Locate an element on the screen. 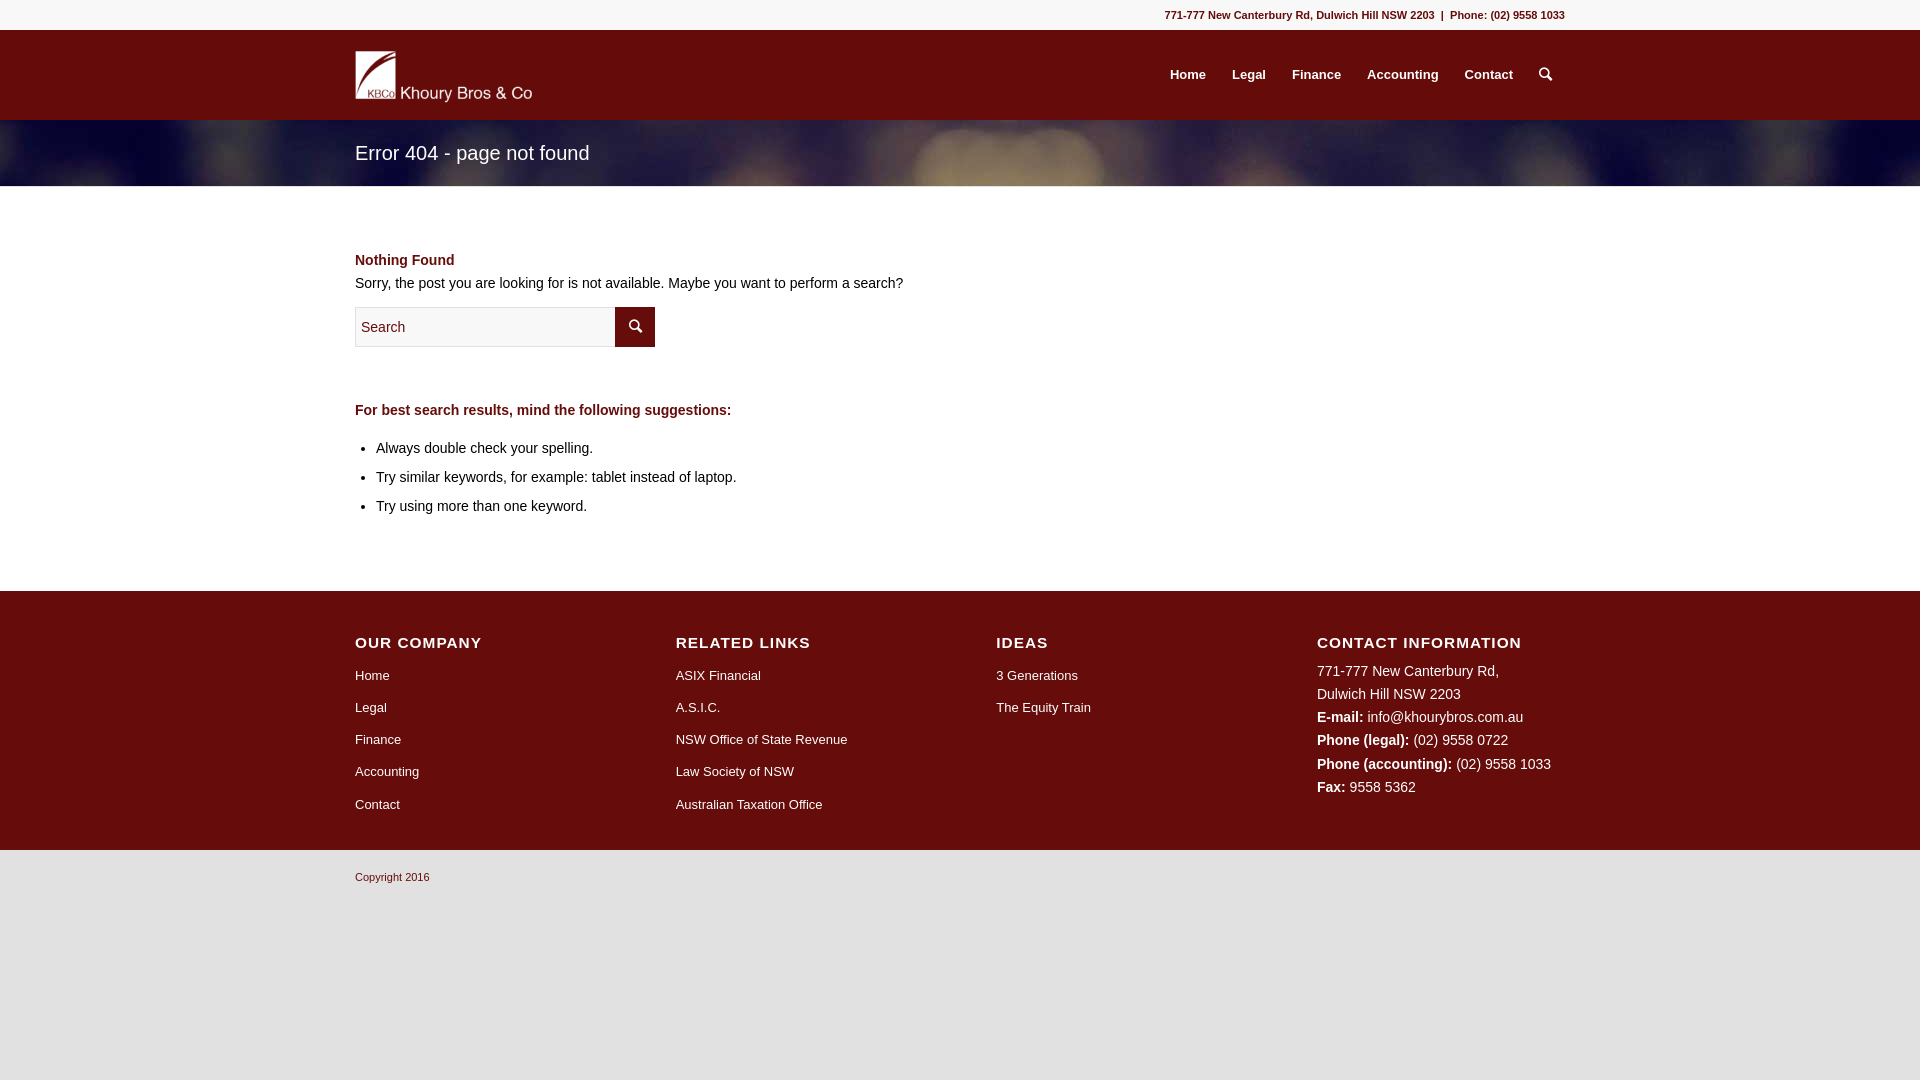 Image resolution: width=1920 pixels, height=1080 pixels. Contact is located at coordinates (1489, 75).